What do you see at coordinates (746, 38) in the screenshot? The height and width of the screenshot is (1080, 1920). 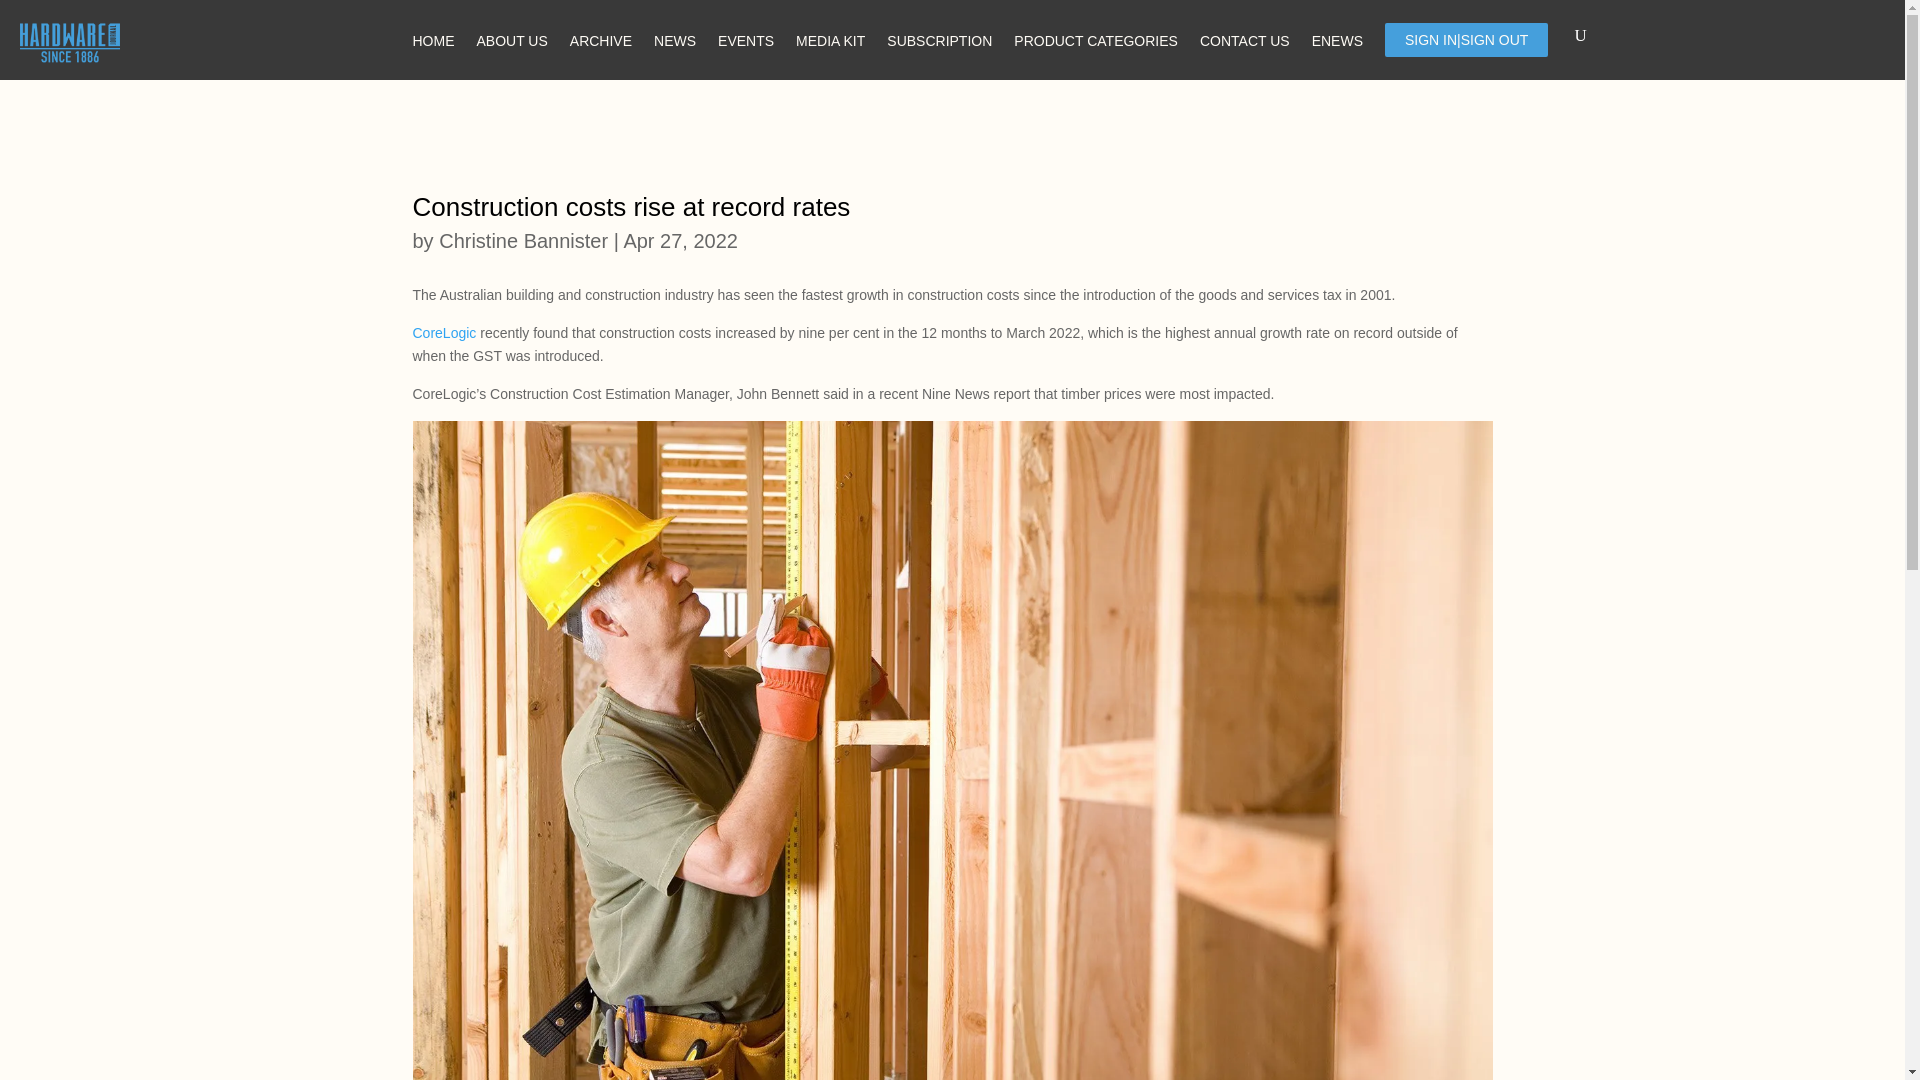 I see `EVENTS` at bounding box center [746, 38].